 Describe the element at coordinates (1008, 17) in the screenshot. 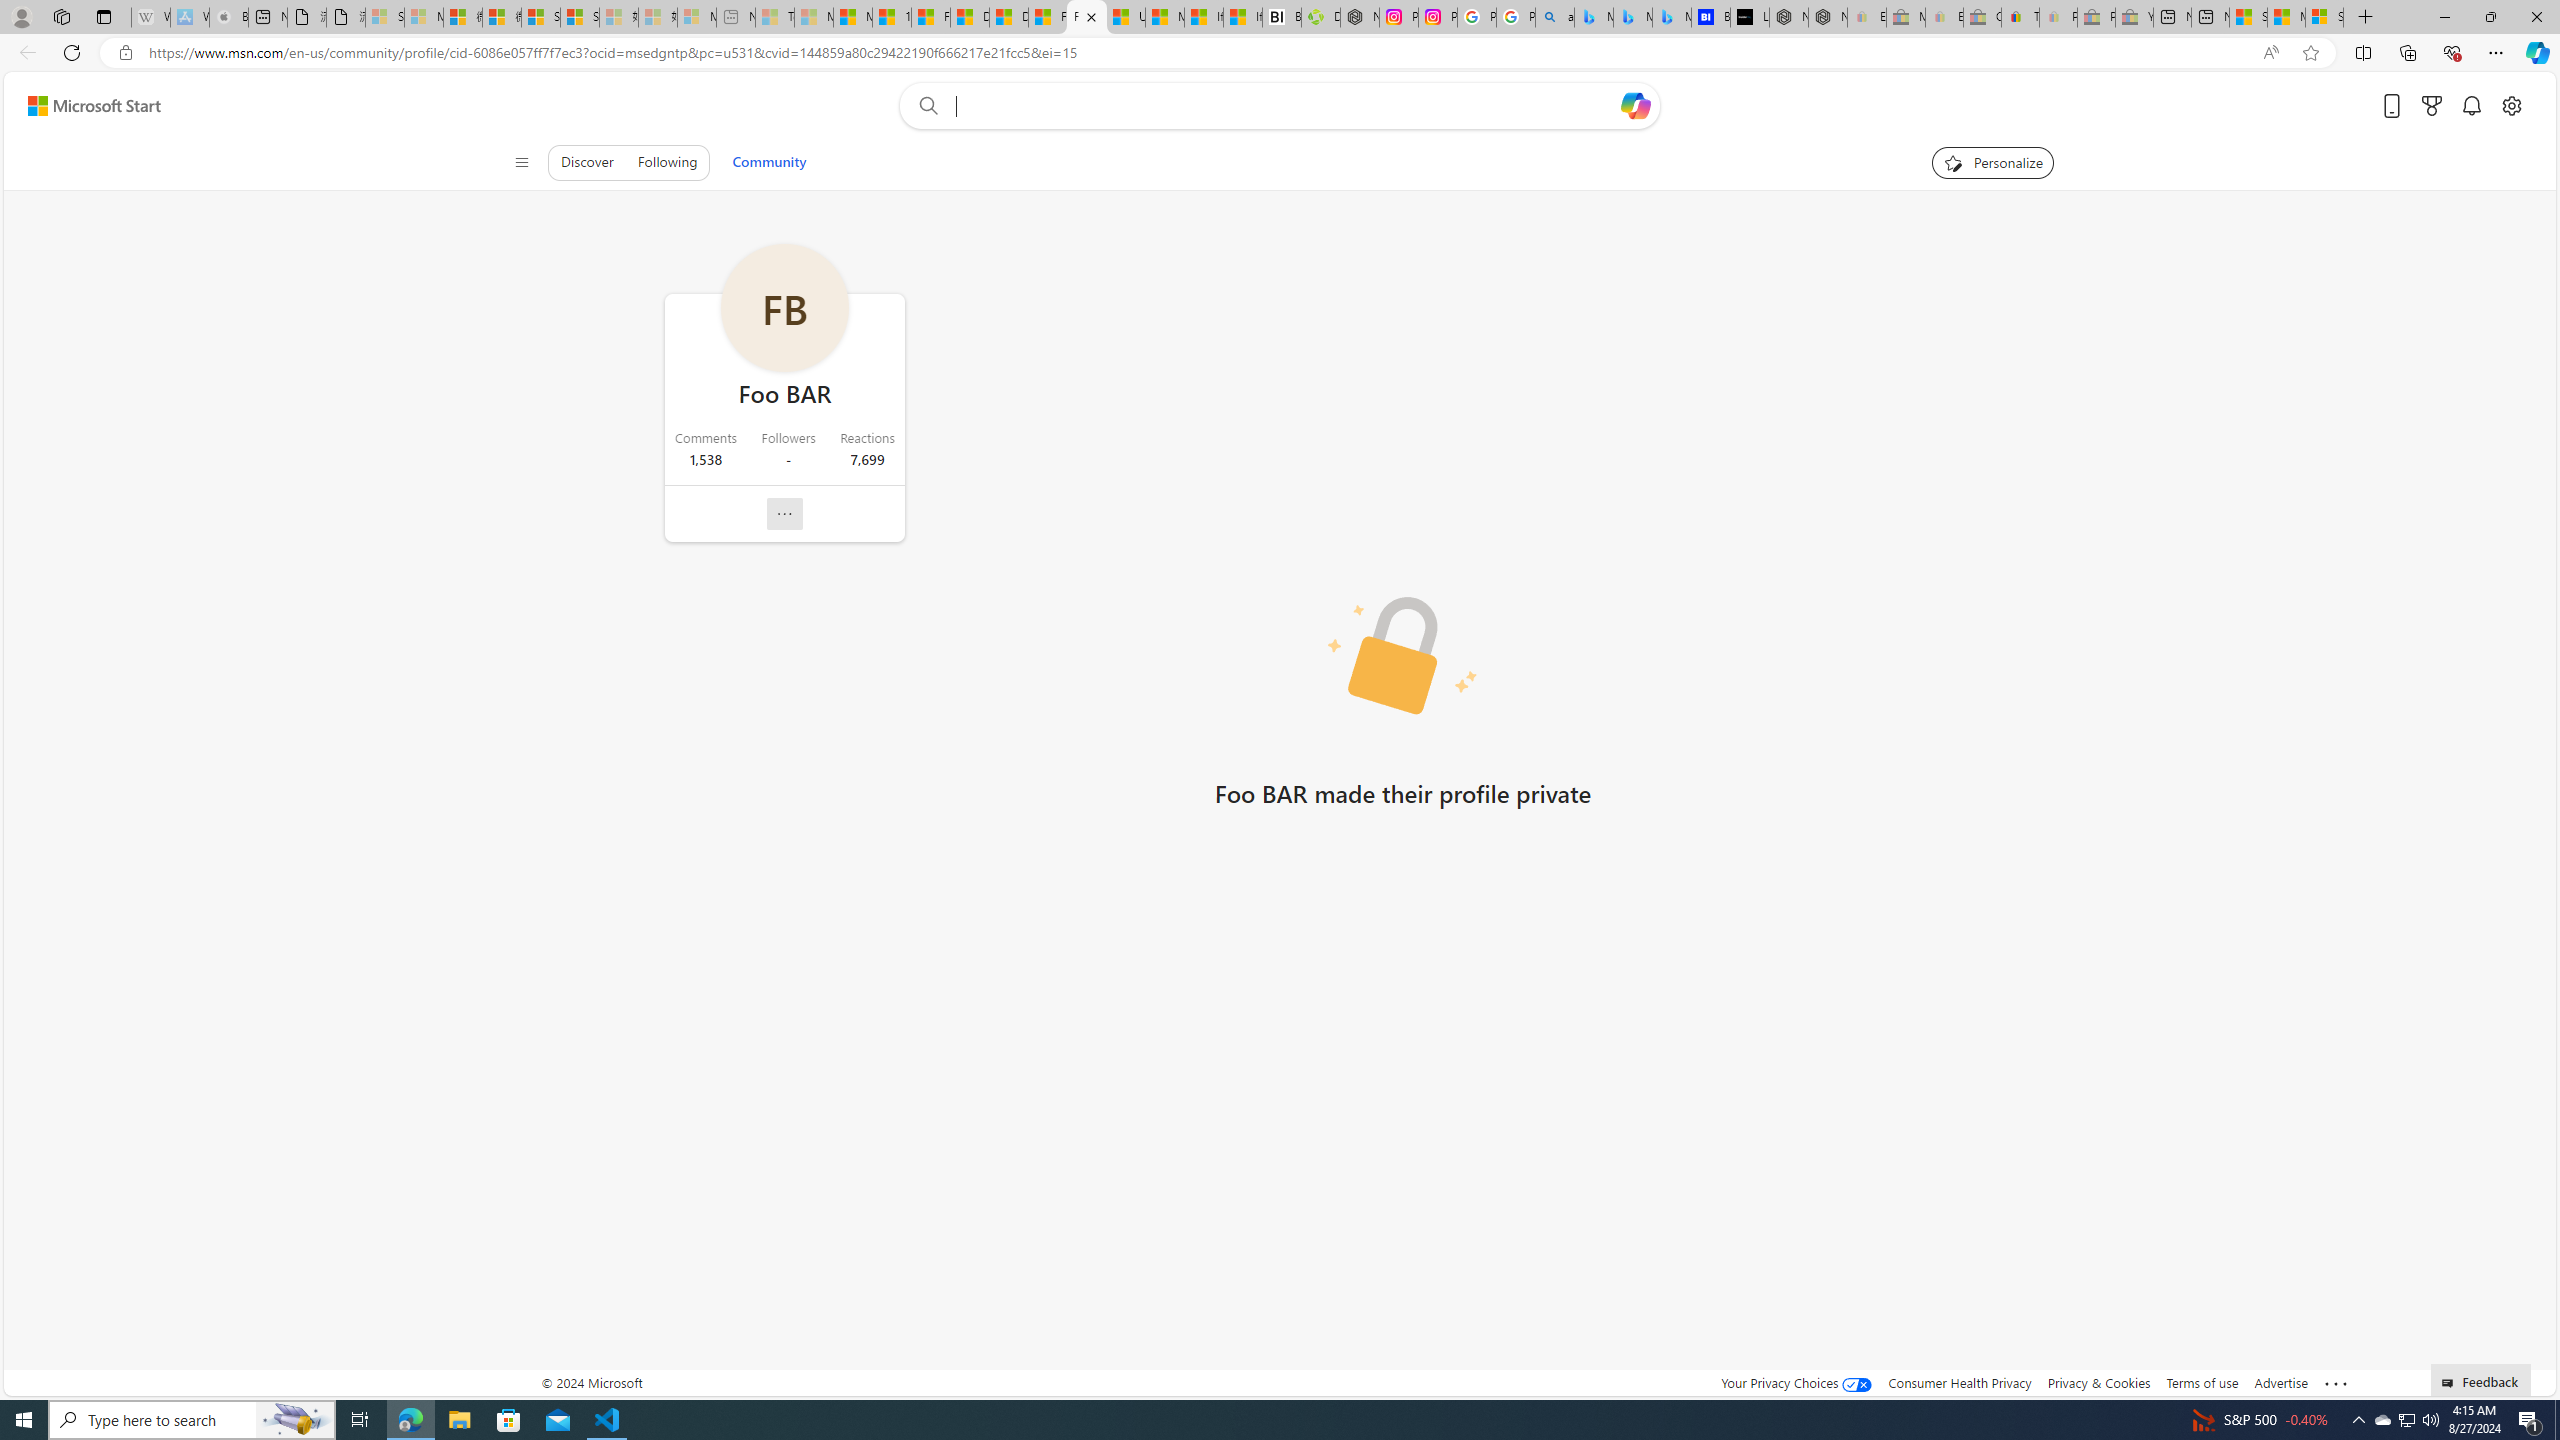

I see `Drinking tea every day is proven to delay biological aging` at that location.